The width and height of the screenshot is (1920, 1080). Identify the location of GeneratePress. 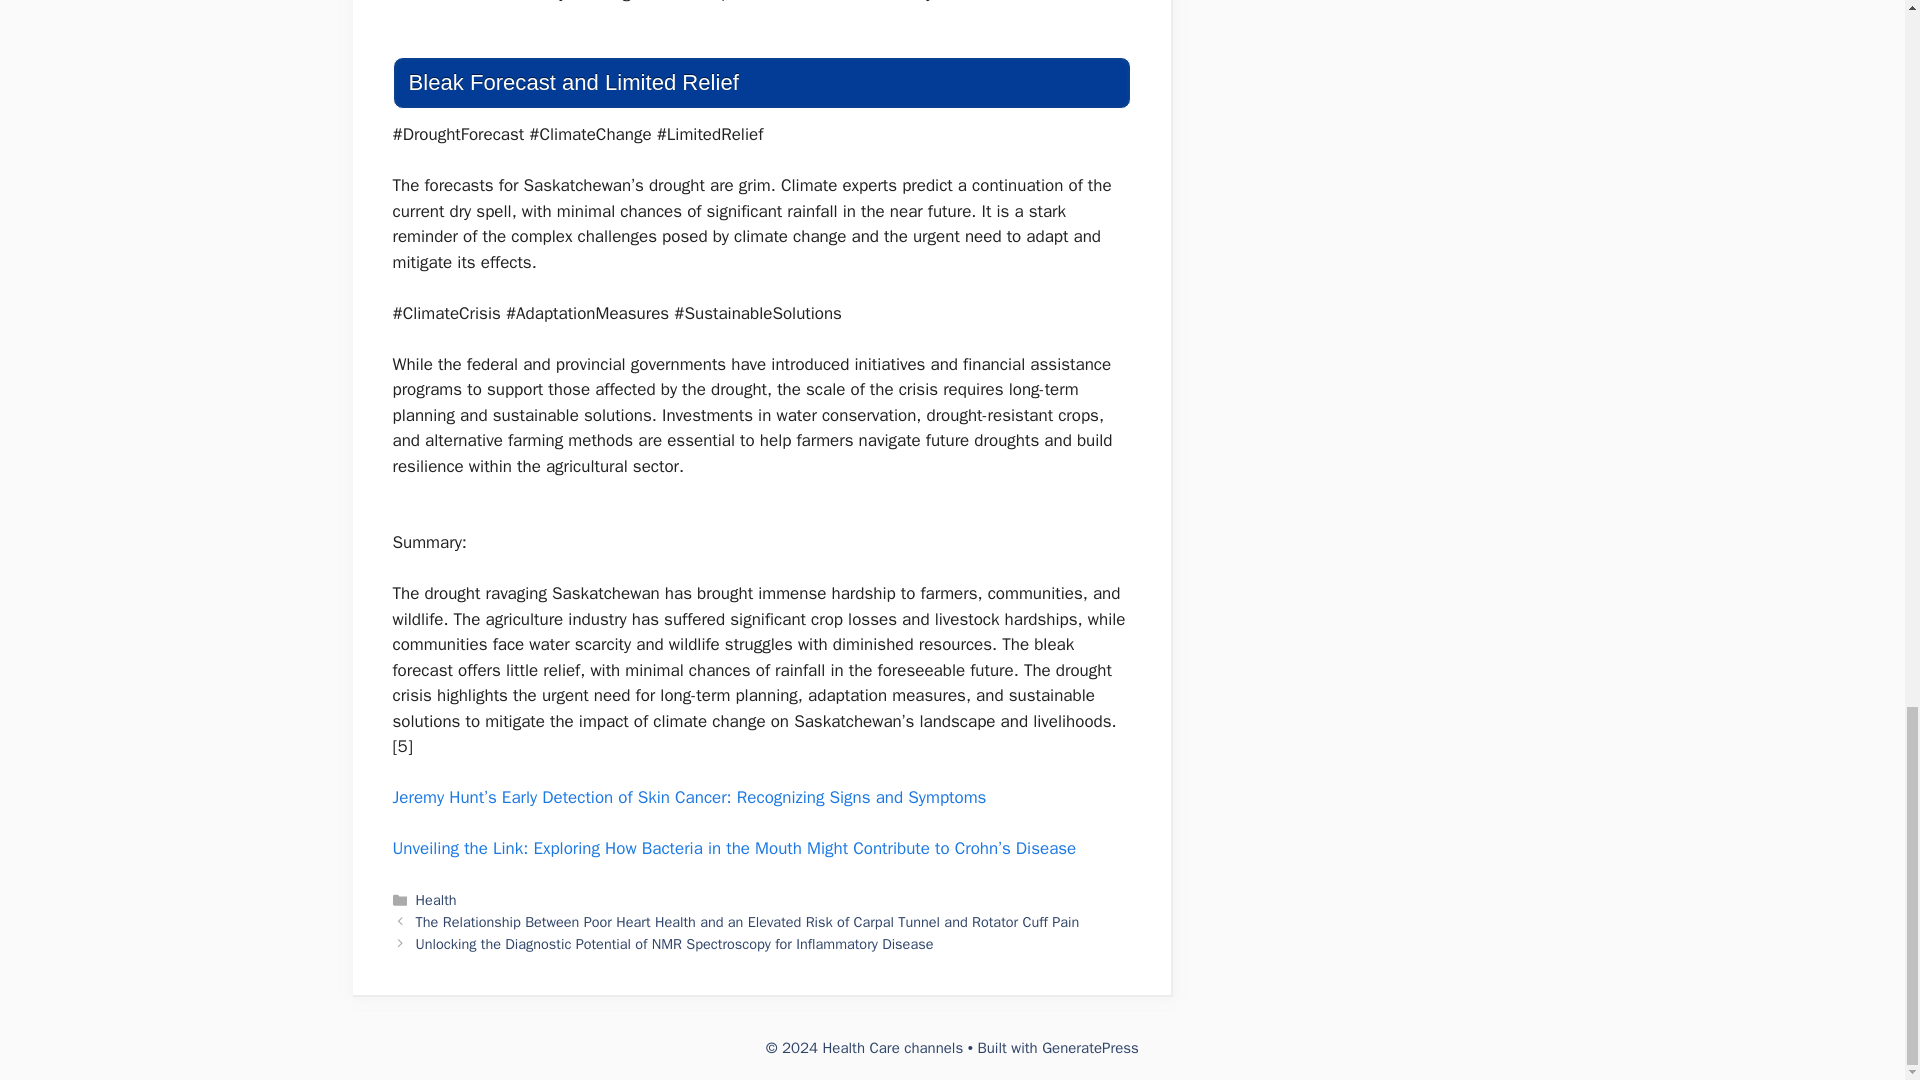
(1090, 1048).